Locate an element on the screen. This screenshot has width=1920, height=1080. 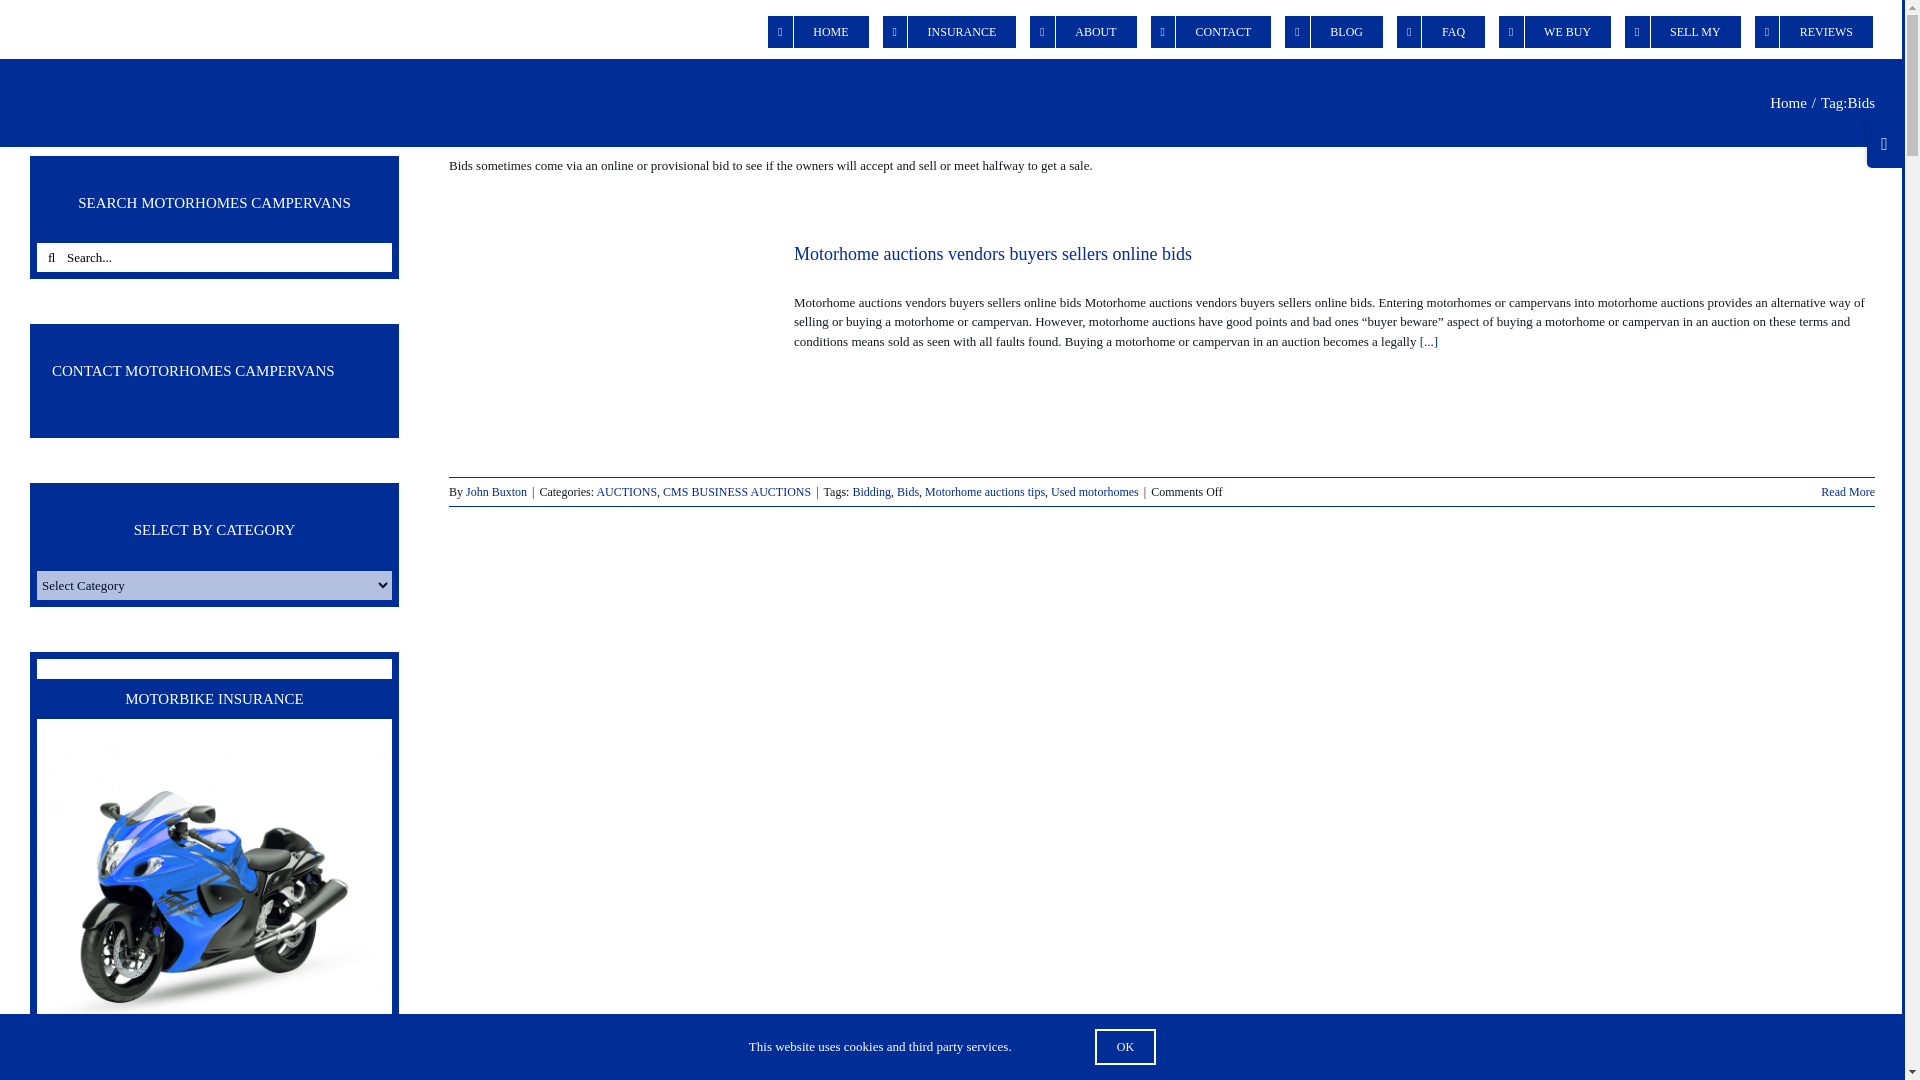
Posts by John Buxton is located at coordinates (496, 491).